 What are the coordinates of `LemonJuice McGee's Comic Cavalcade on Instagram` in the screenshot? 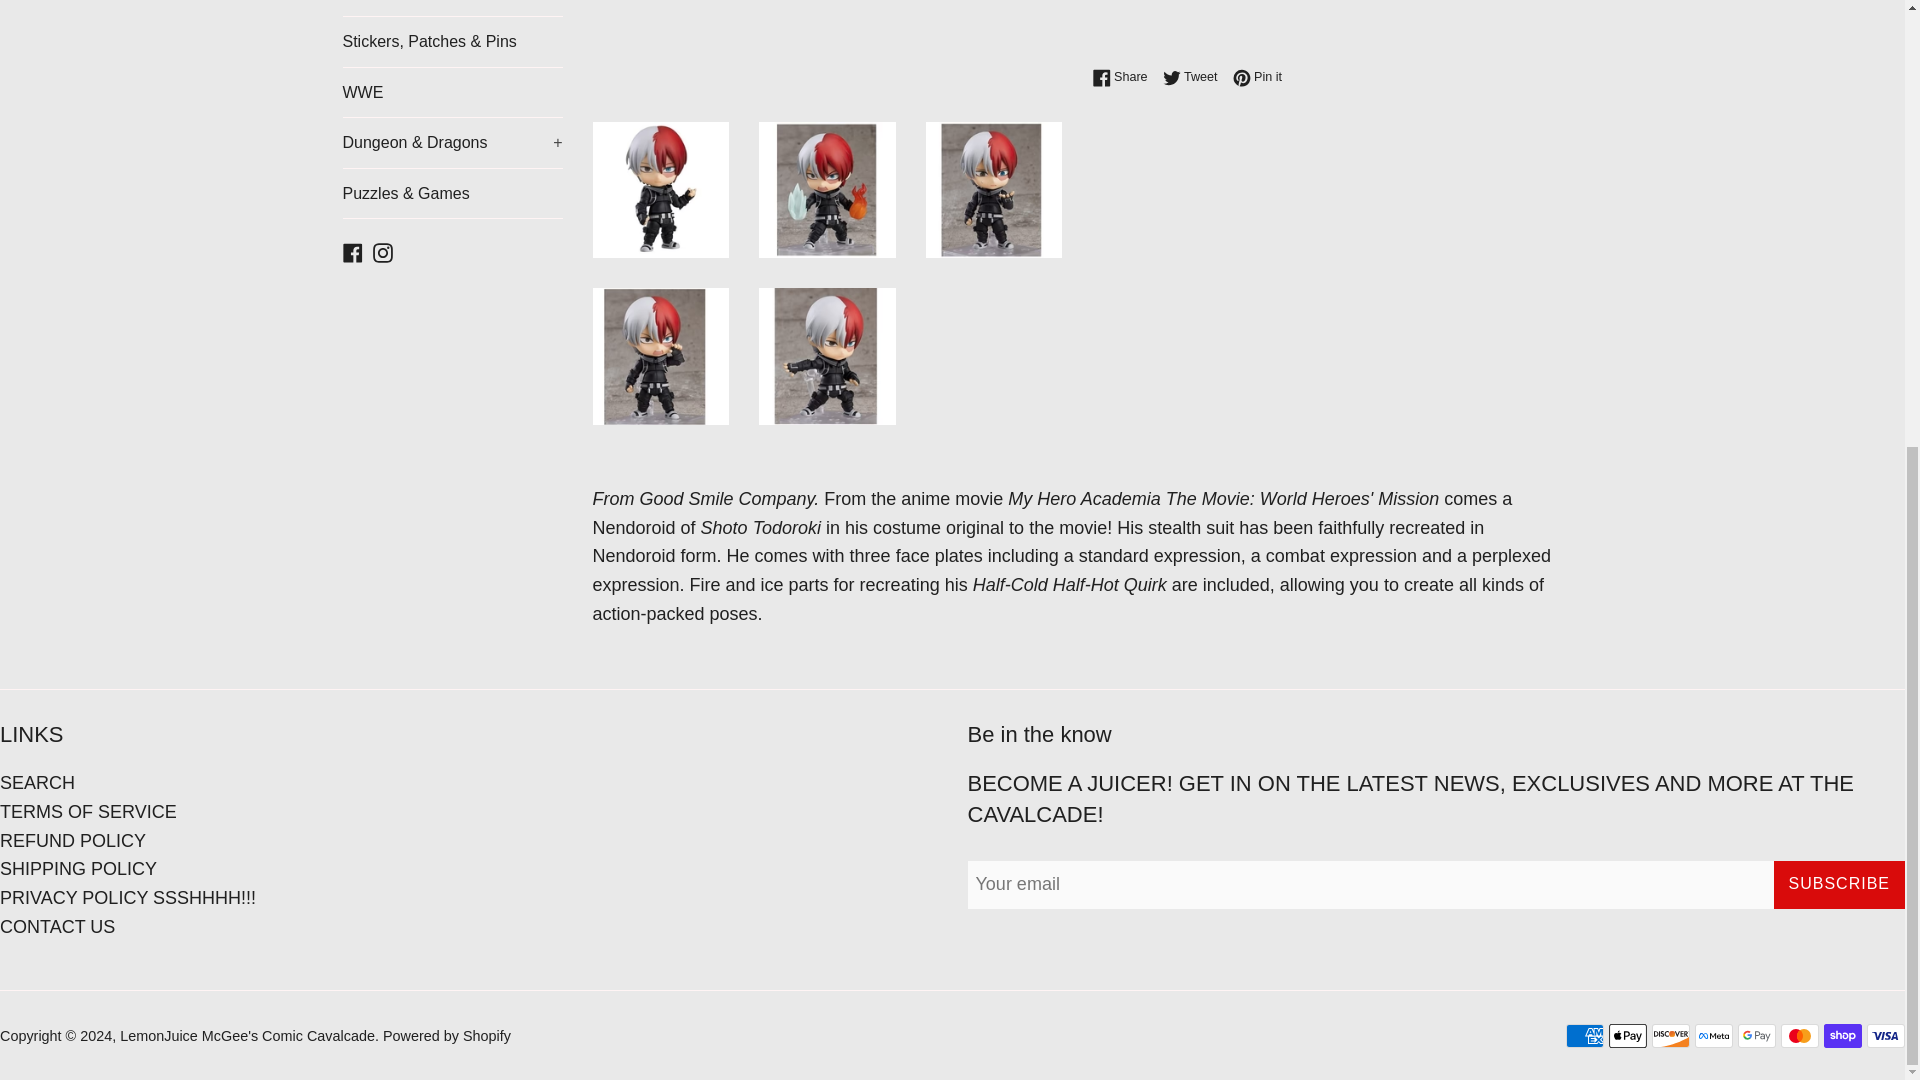 It's located at (382, 250).